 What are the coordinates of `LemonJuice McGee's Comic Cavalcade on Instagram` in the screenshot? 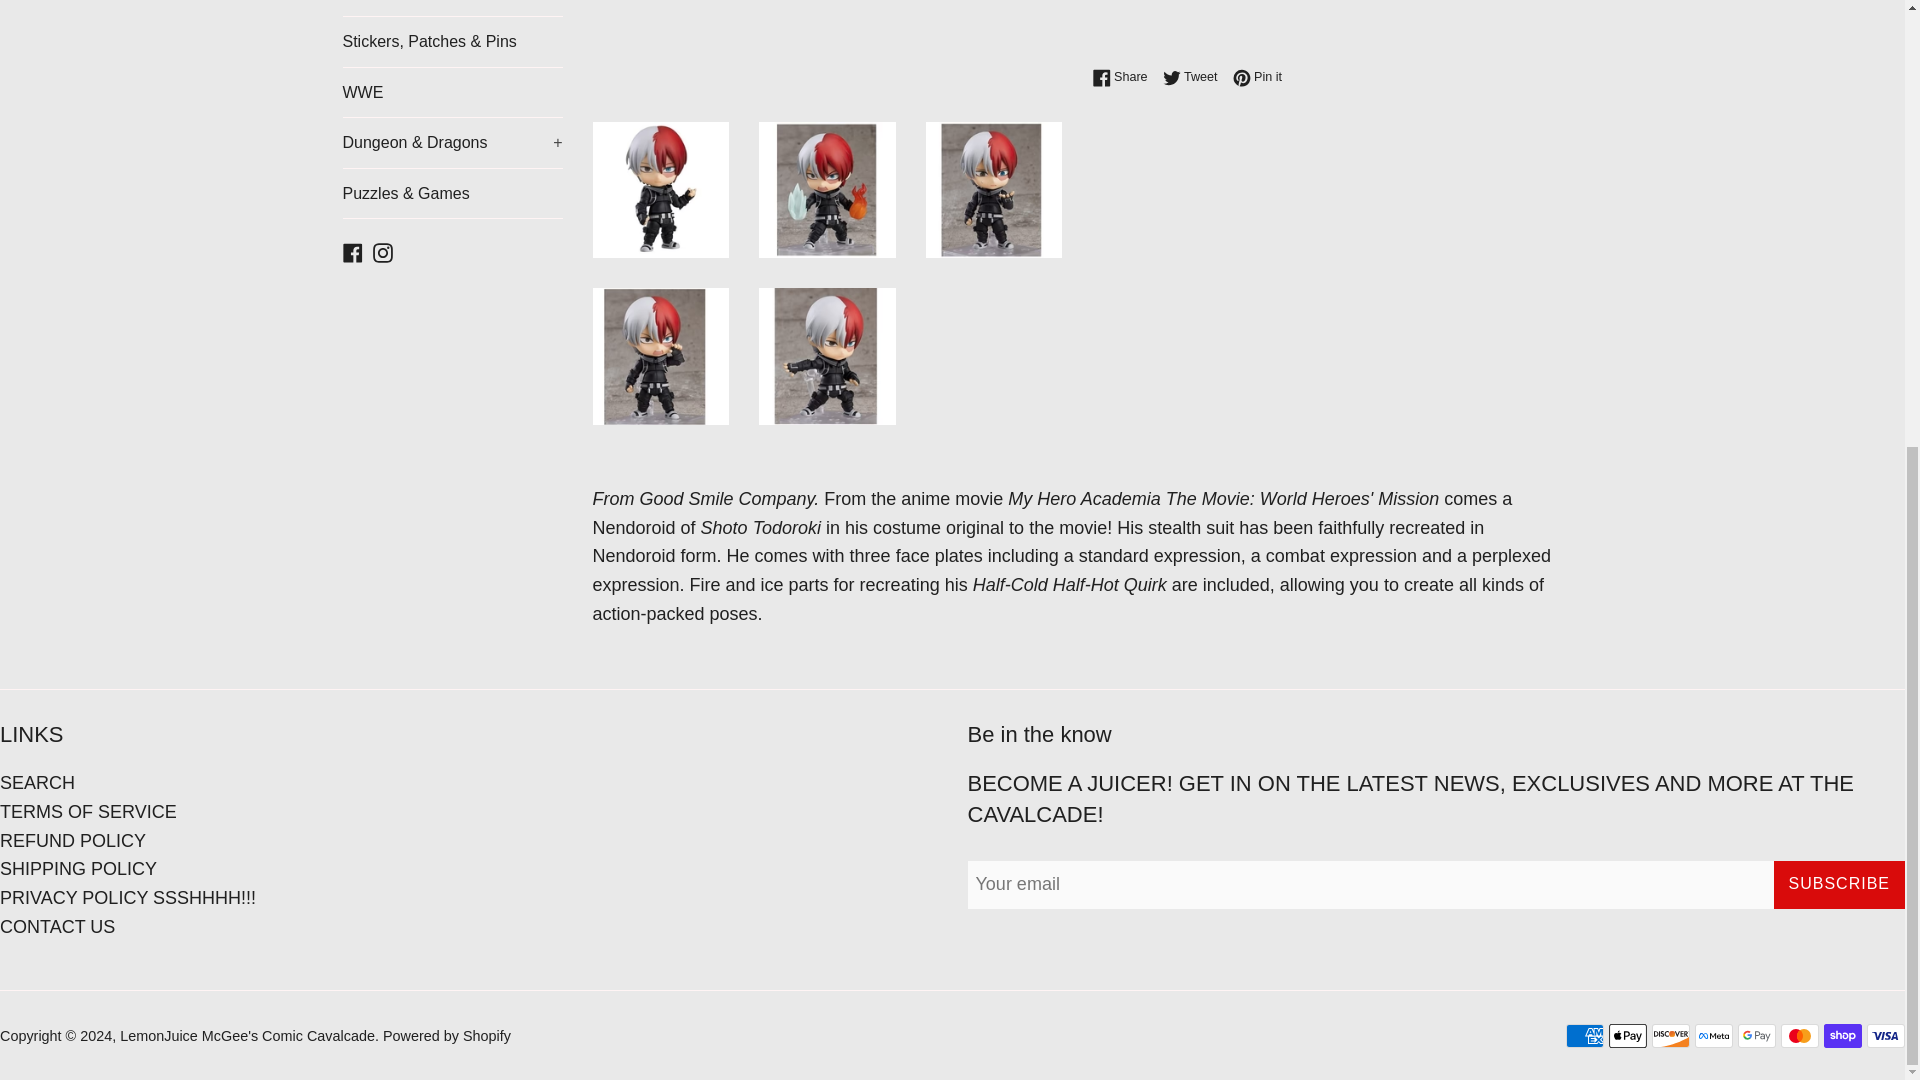 It's located at (382, 250).